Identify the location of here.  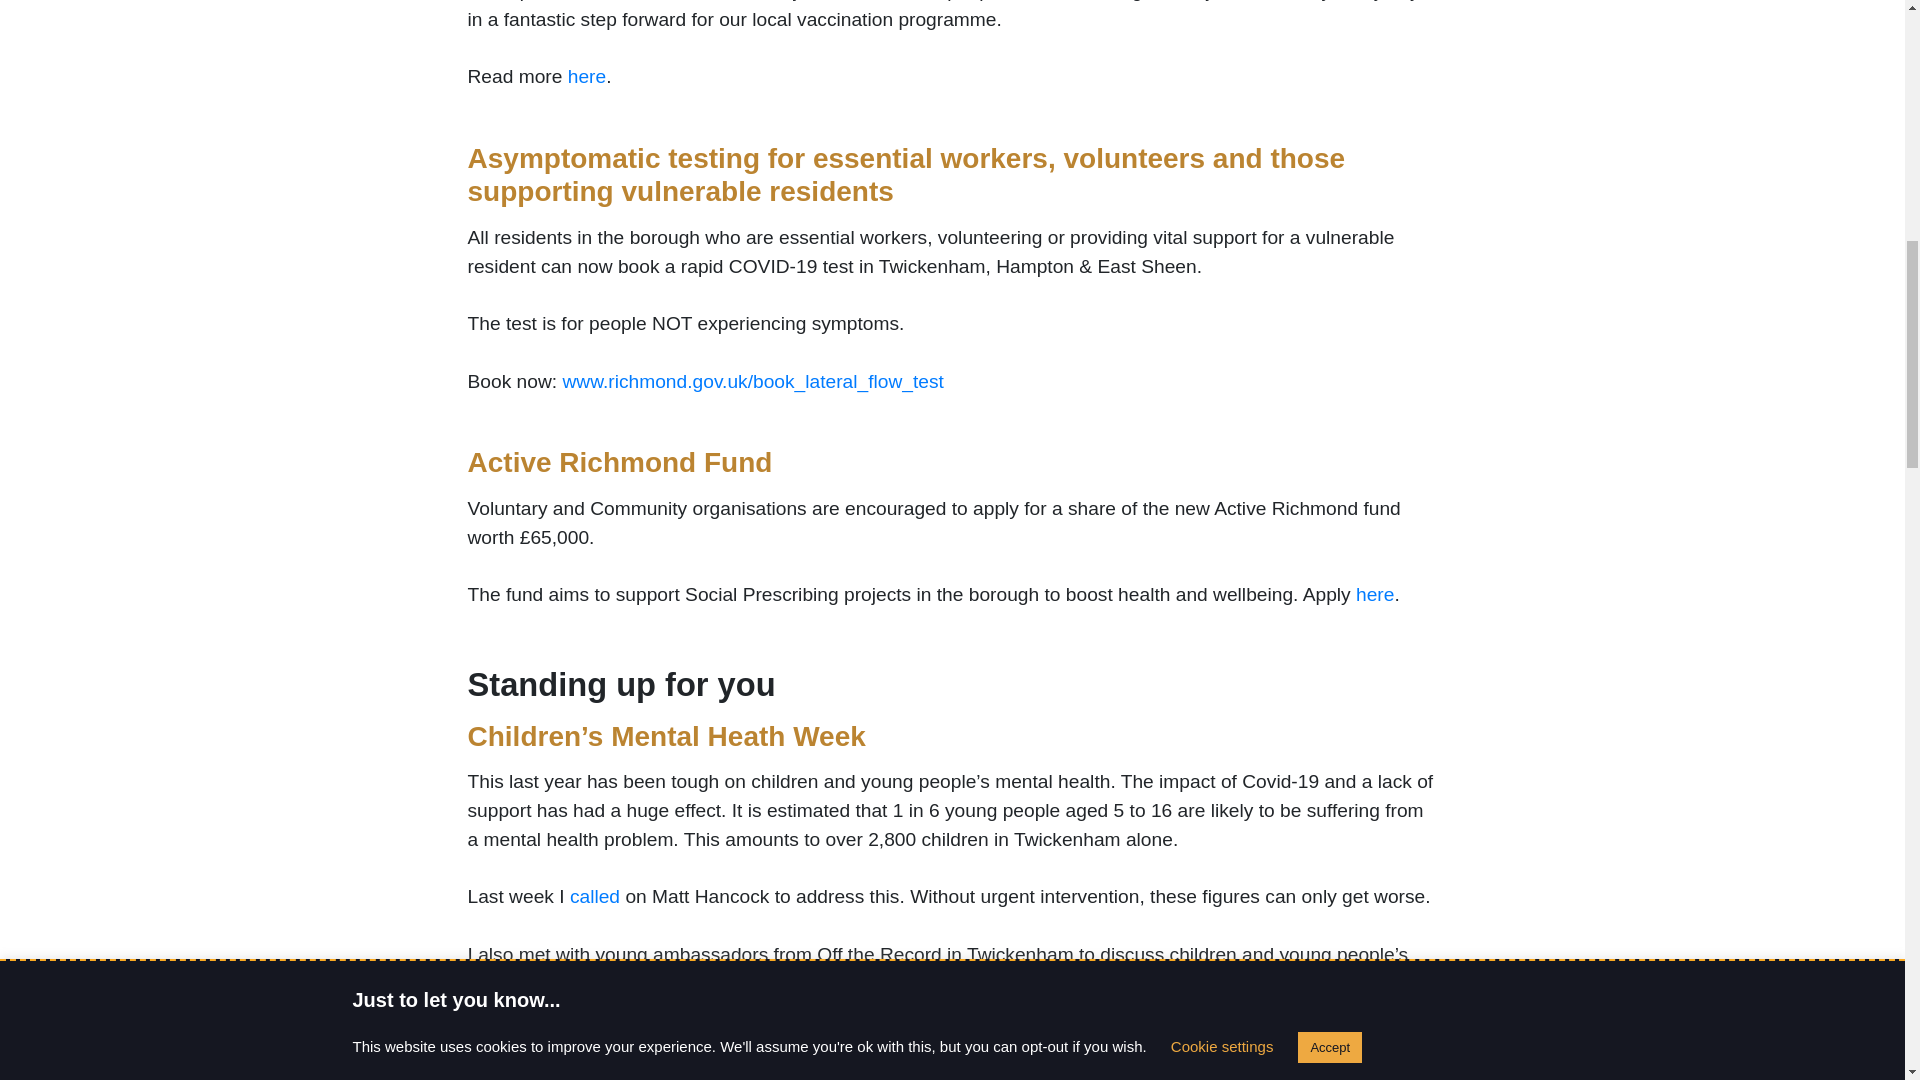
(1384, 983).